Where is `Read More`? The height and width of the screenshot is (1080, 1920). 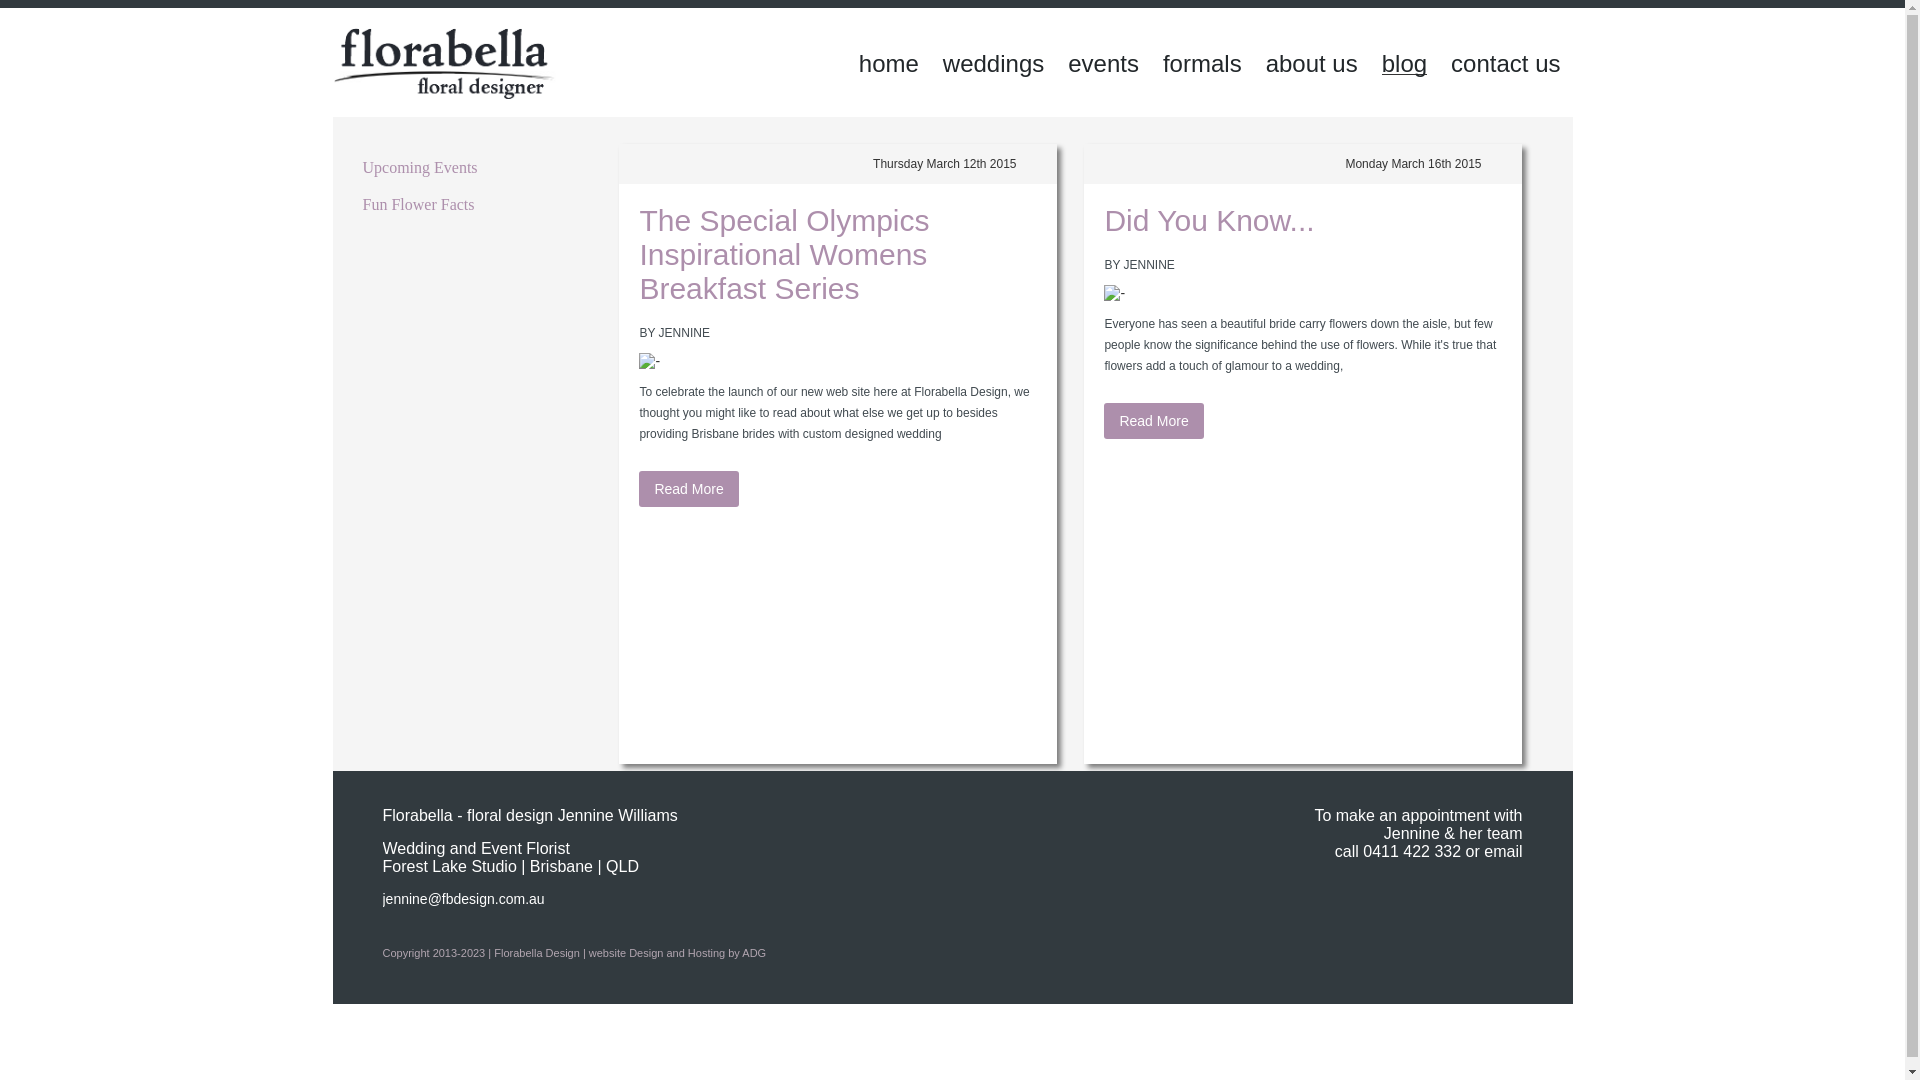 Read More is located at coordinates (688, 489).